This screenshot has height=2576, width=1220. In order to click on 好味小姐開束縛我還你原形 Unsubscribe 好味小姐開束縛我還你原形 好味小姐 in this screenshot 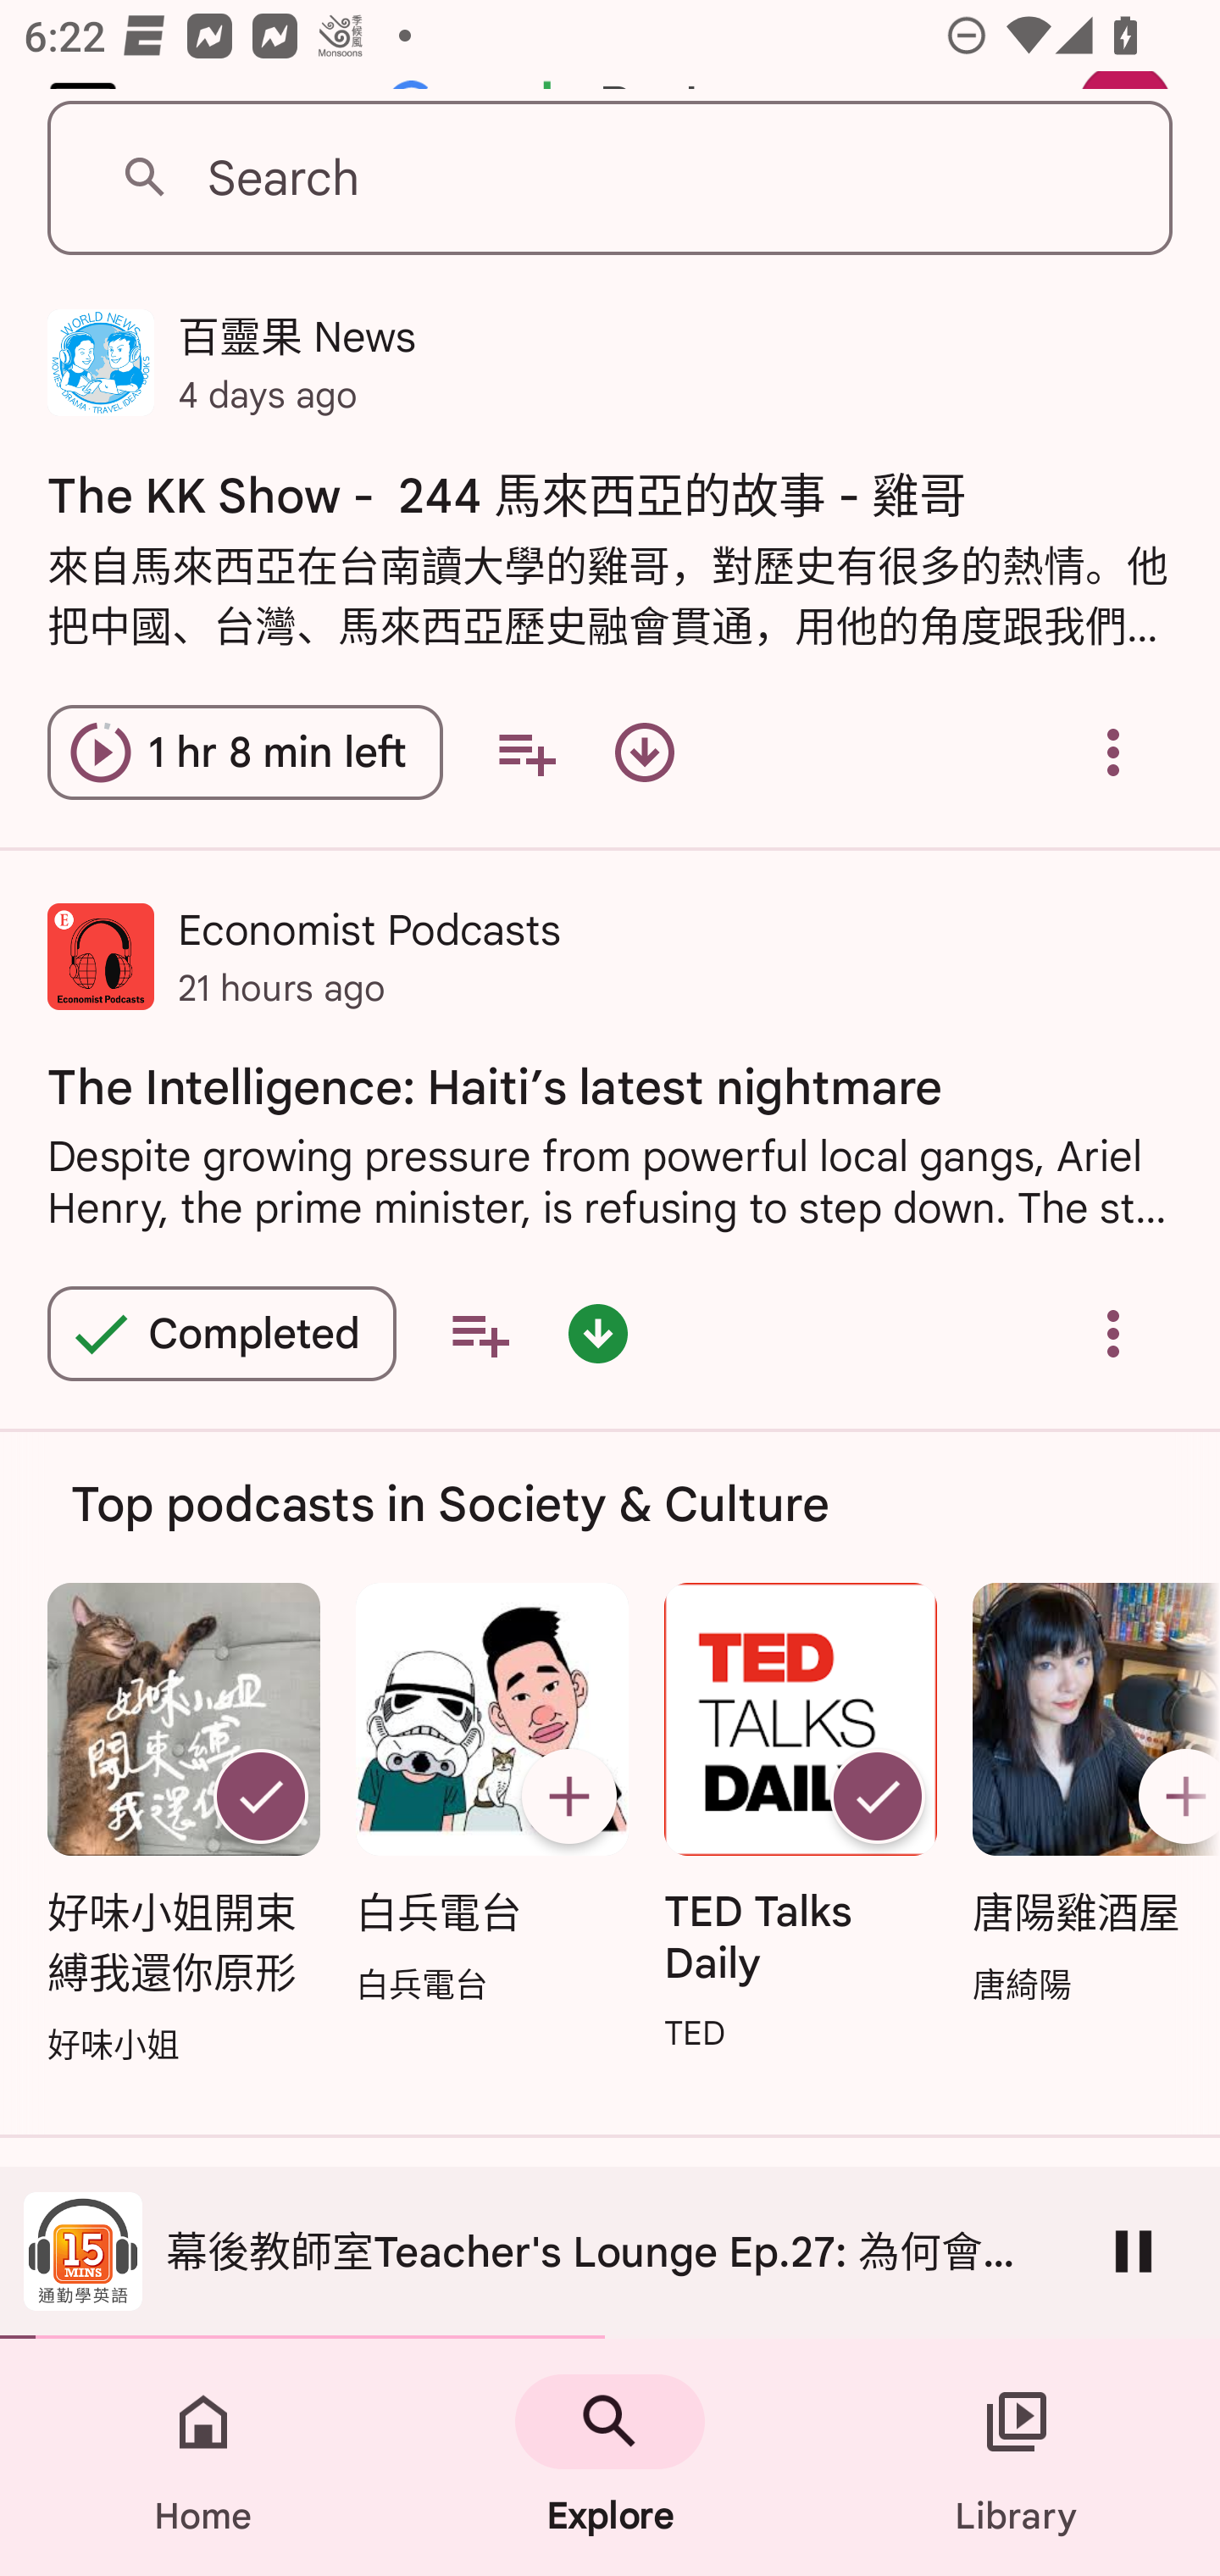, I will do `click(183, 1826)`.